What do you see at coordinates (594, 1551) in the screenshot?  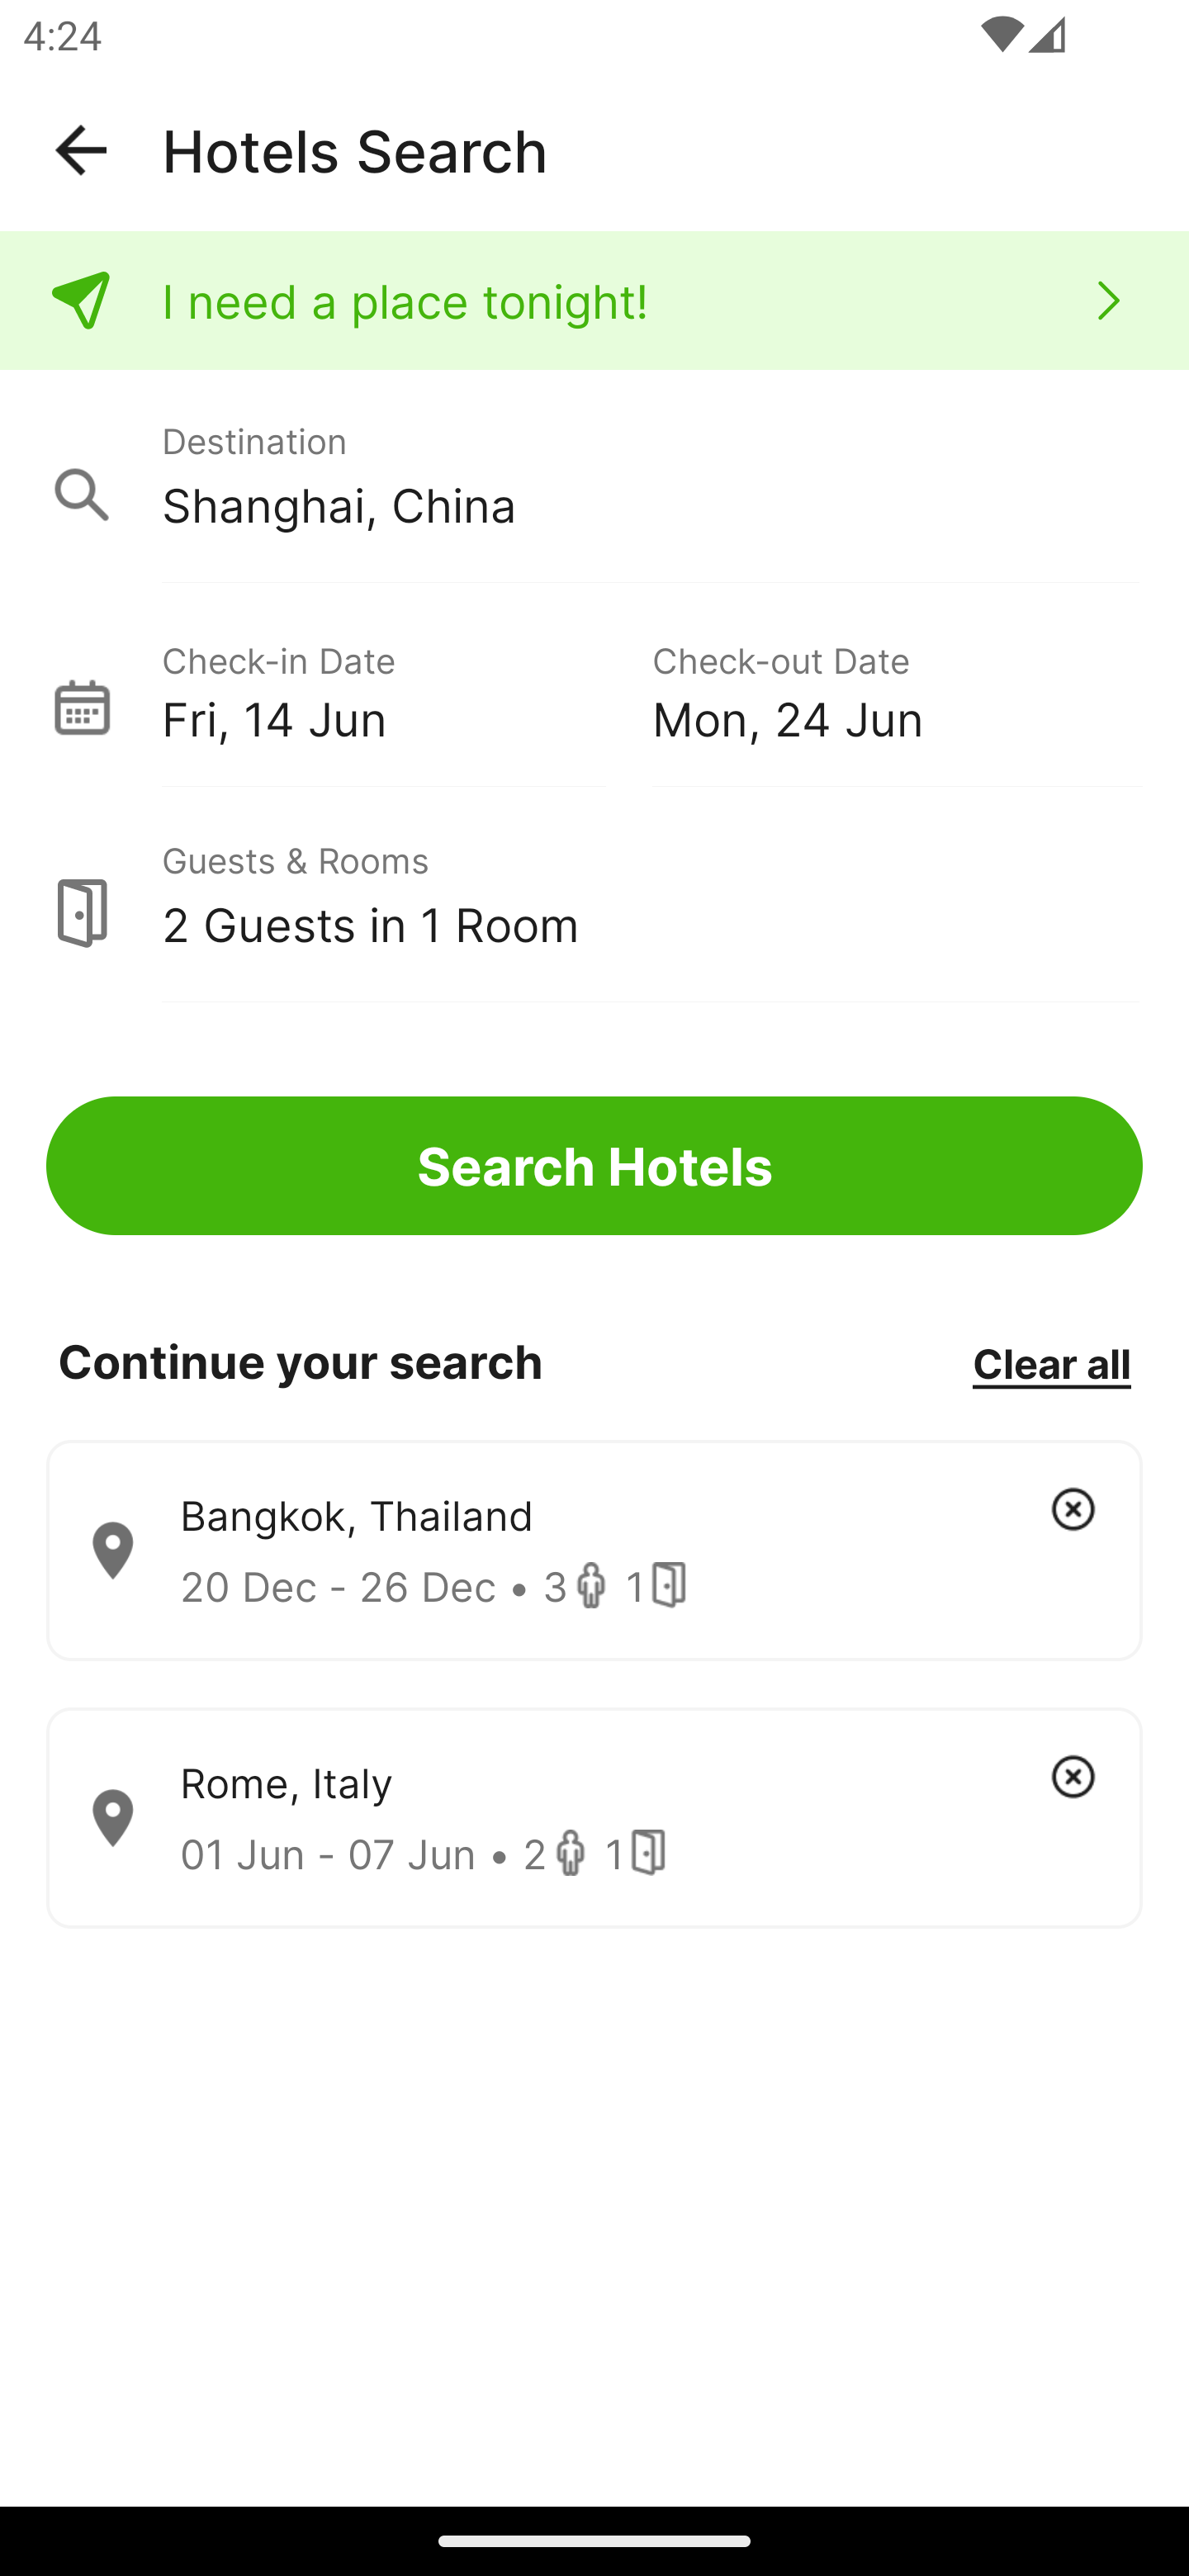 I see `Bangkok, Thailand 20 Dec - 26 Dec • 3  1 ` at bounding box center [594, 1551].